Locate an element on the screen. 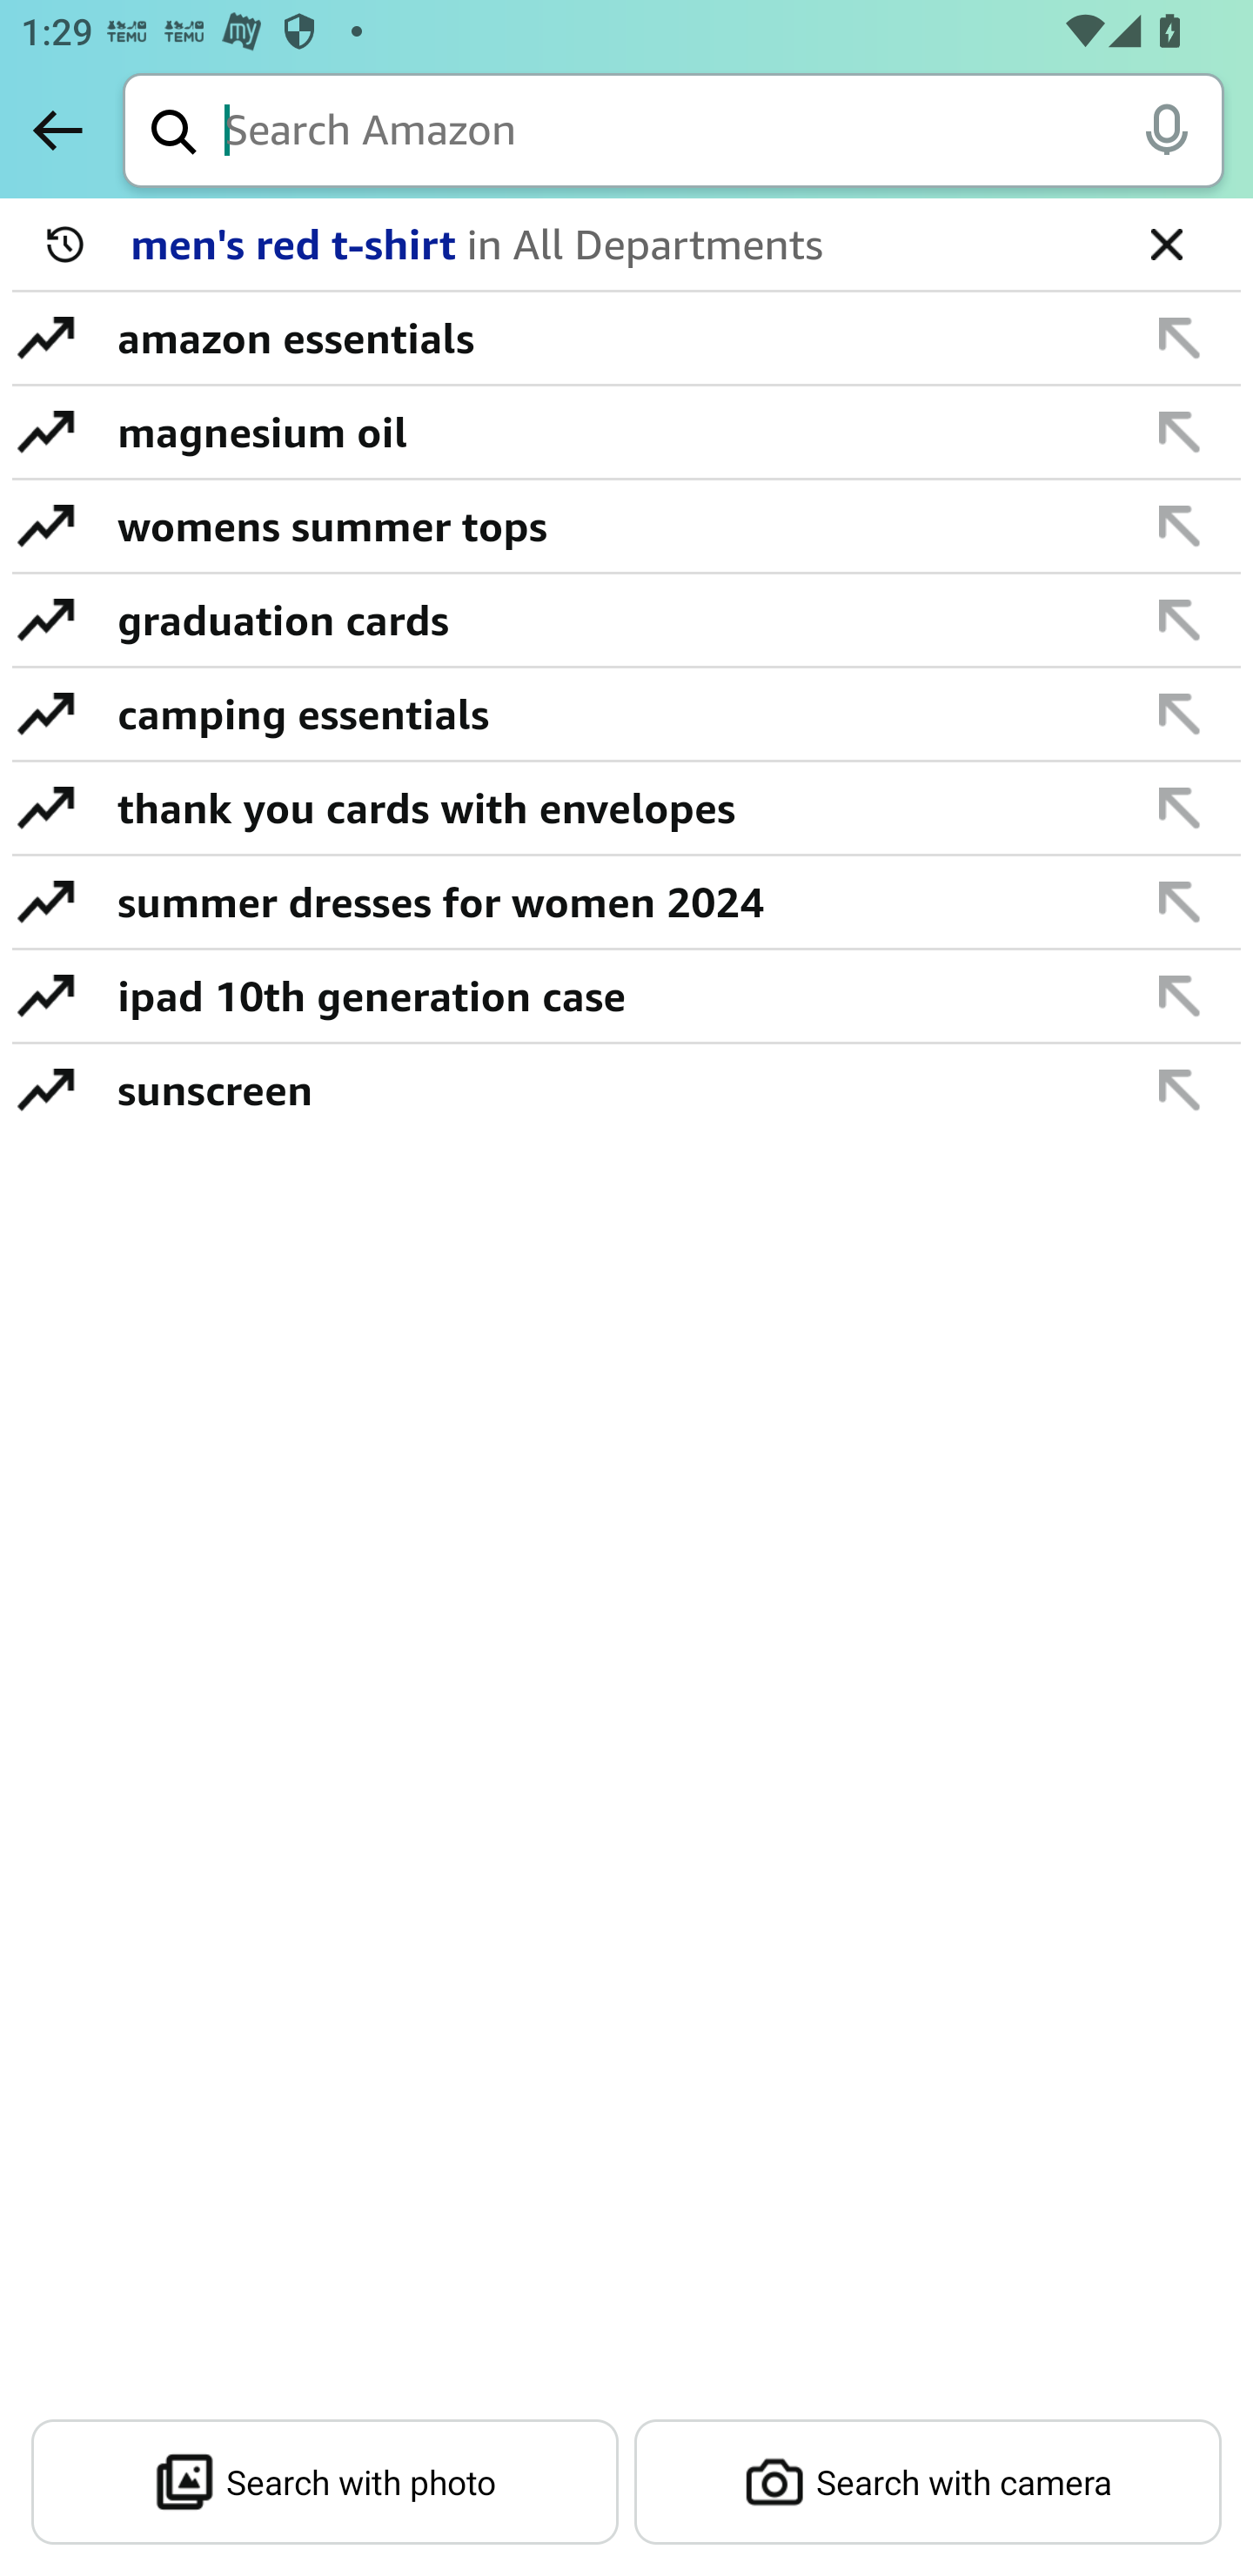 Image resolution: width=1253 pixels, height=2576 pixels. Search with camera is located at coordinates (928, 2482).